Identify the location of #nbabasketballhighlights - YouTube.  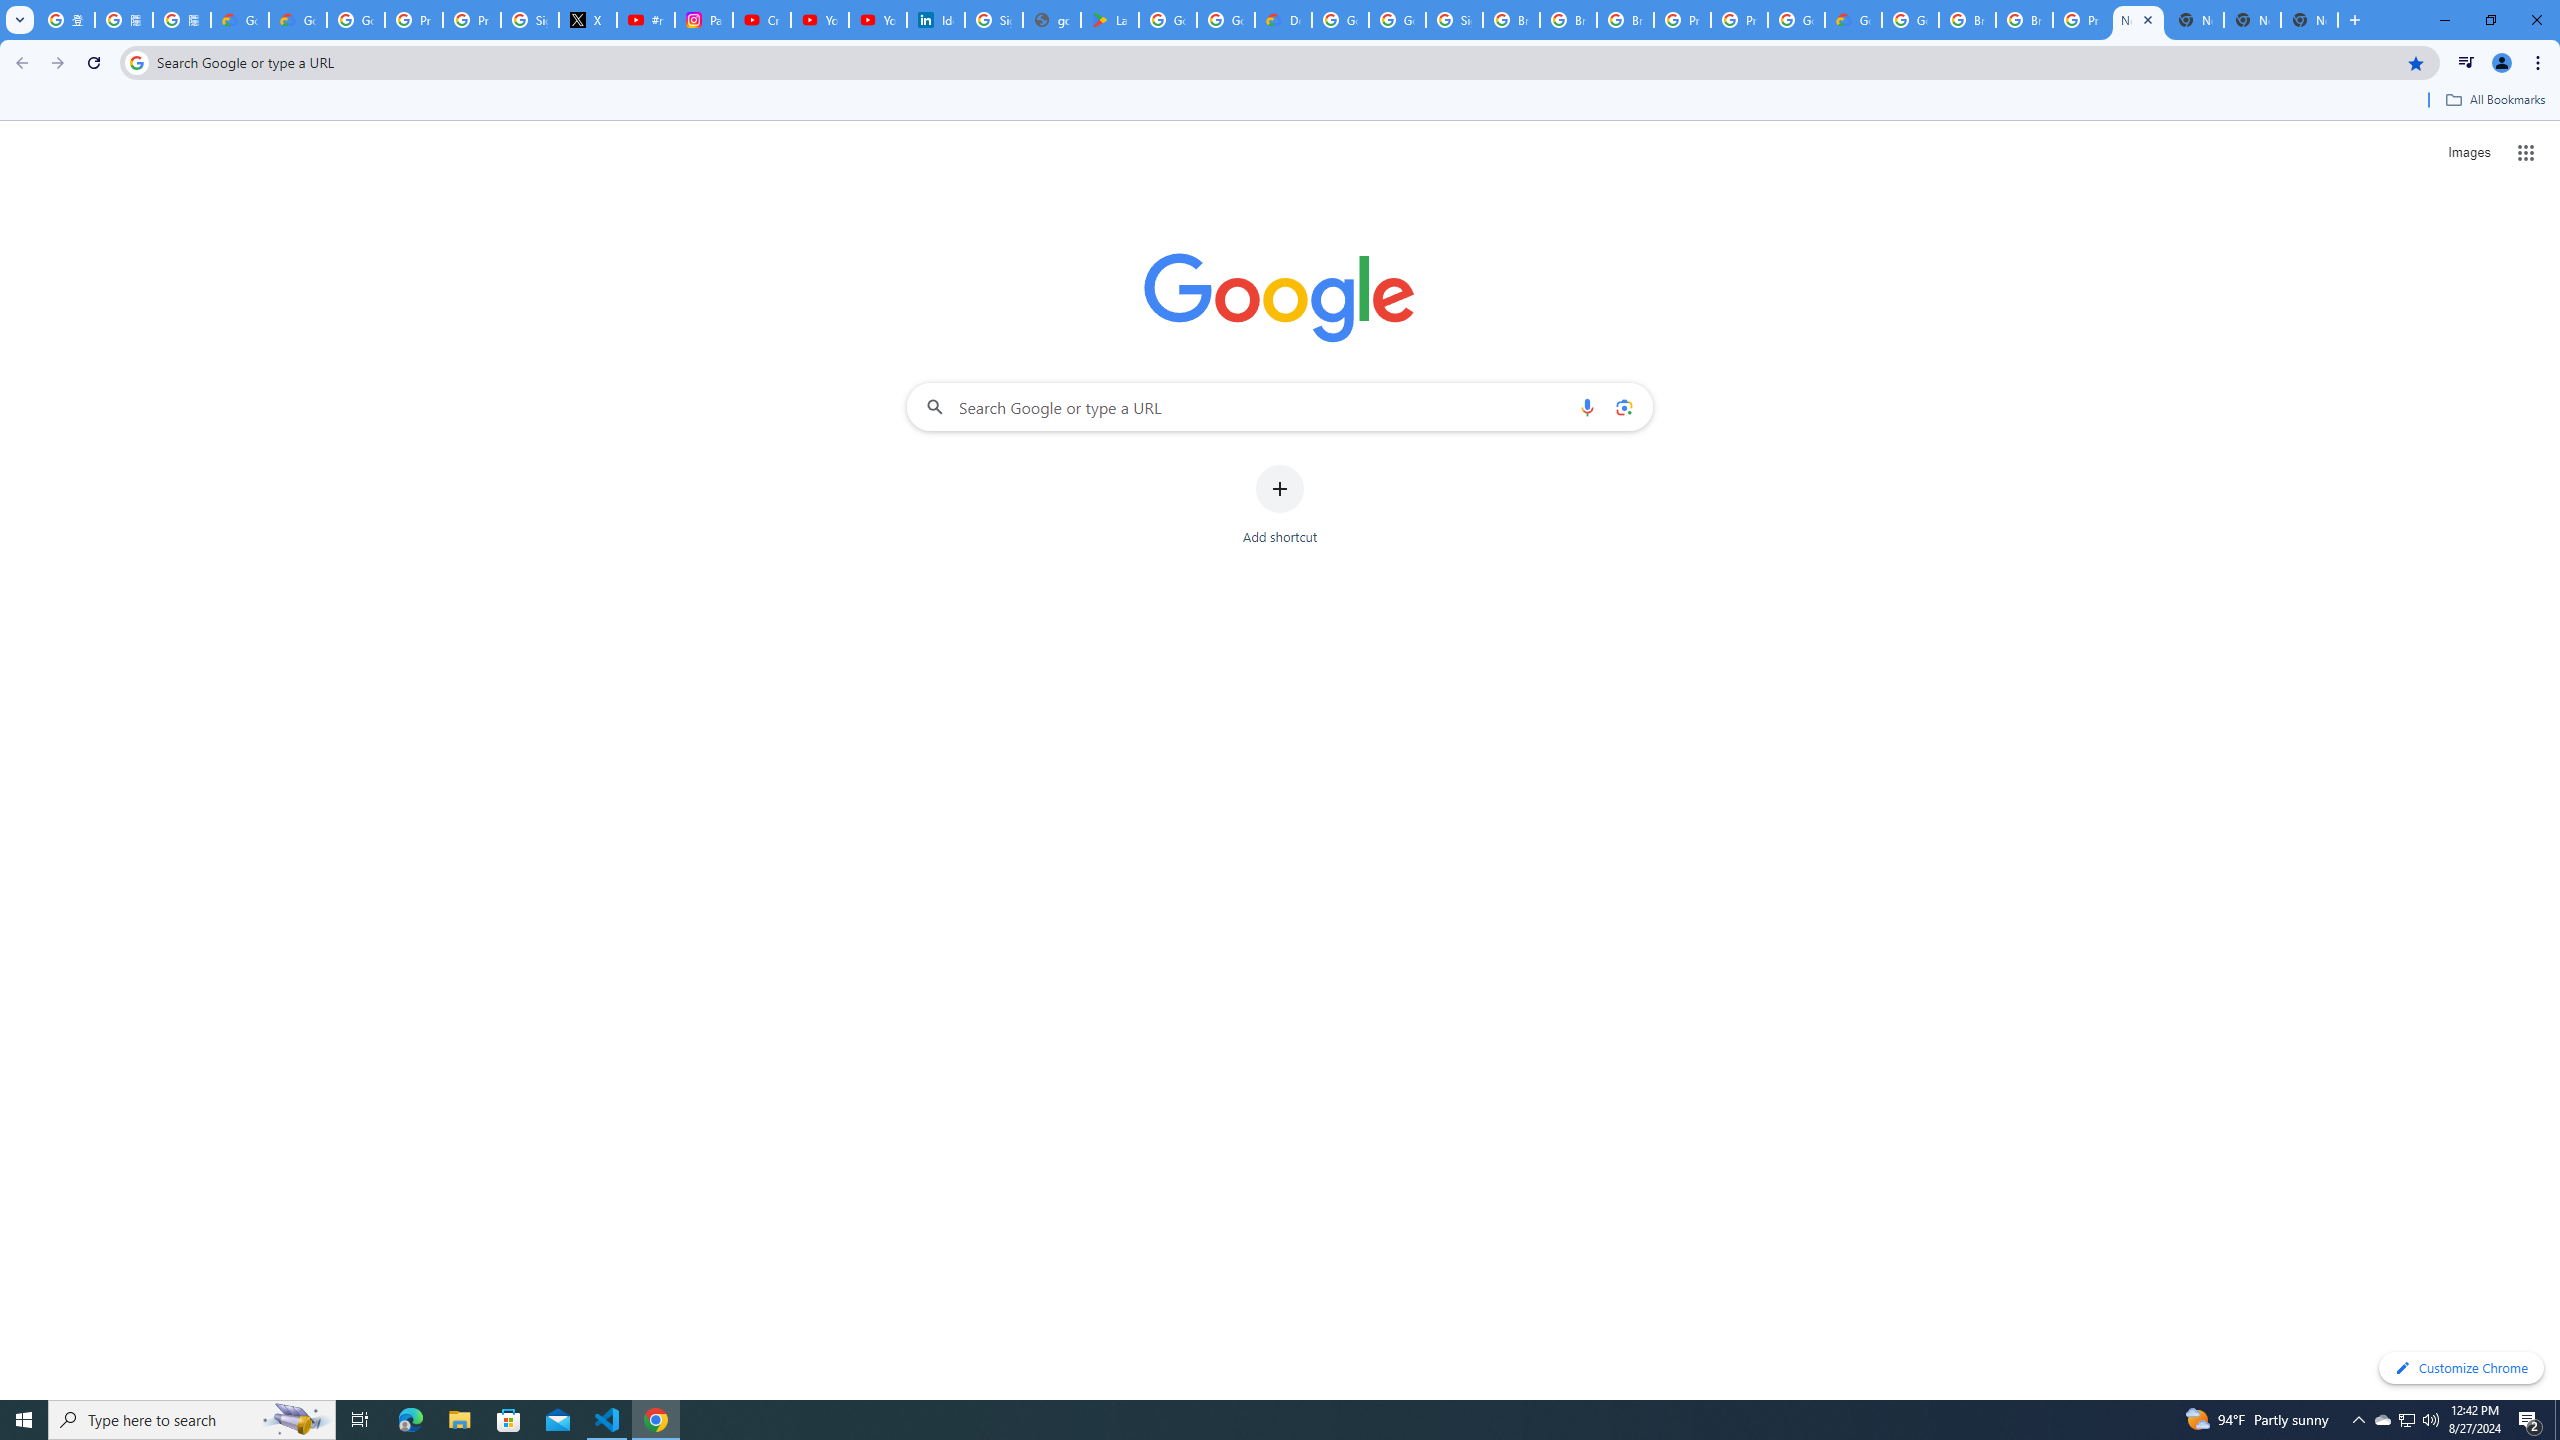
(646, 20).